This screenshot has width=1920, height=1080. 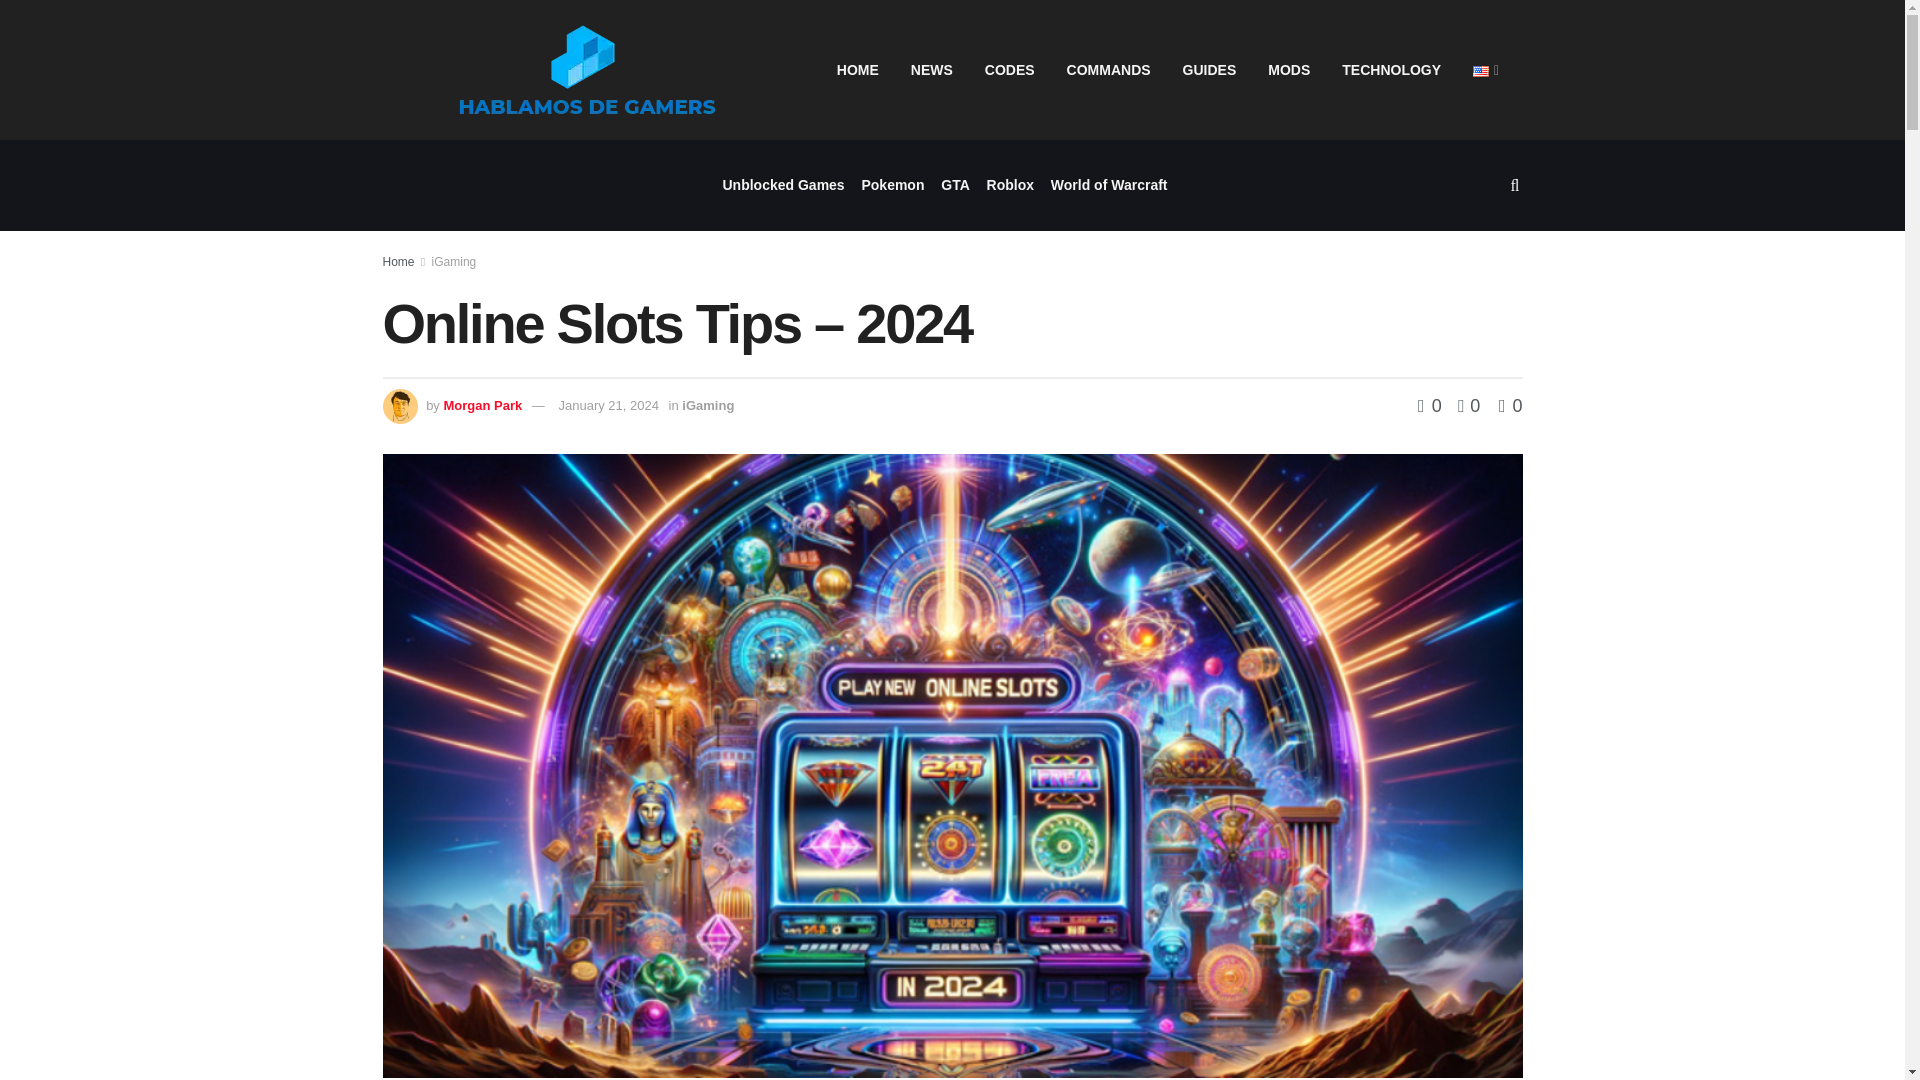 What do you see at coordinates (932, 70) in the screenshot?
I see `NEWS` at bounding box center [932, 70].